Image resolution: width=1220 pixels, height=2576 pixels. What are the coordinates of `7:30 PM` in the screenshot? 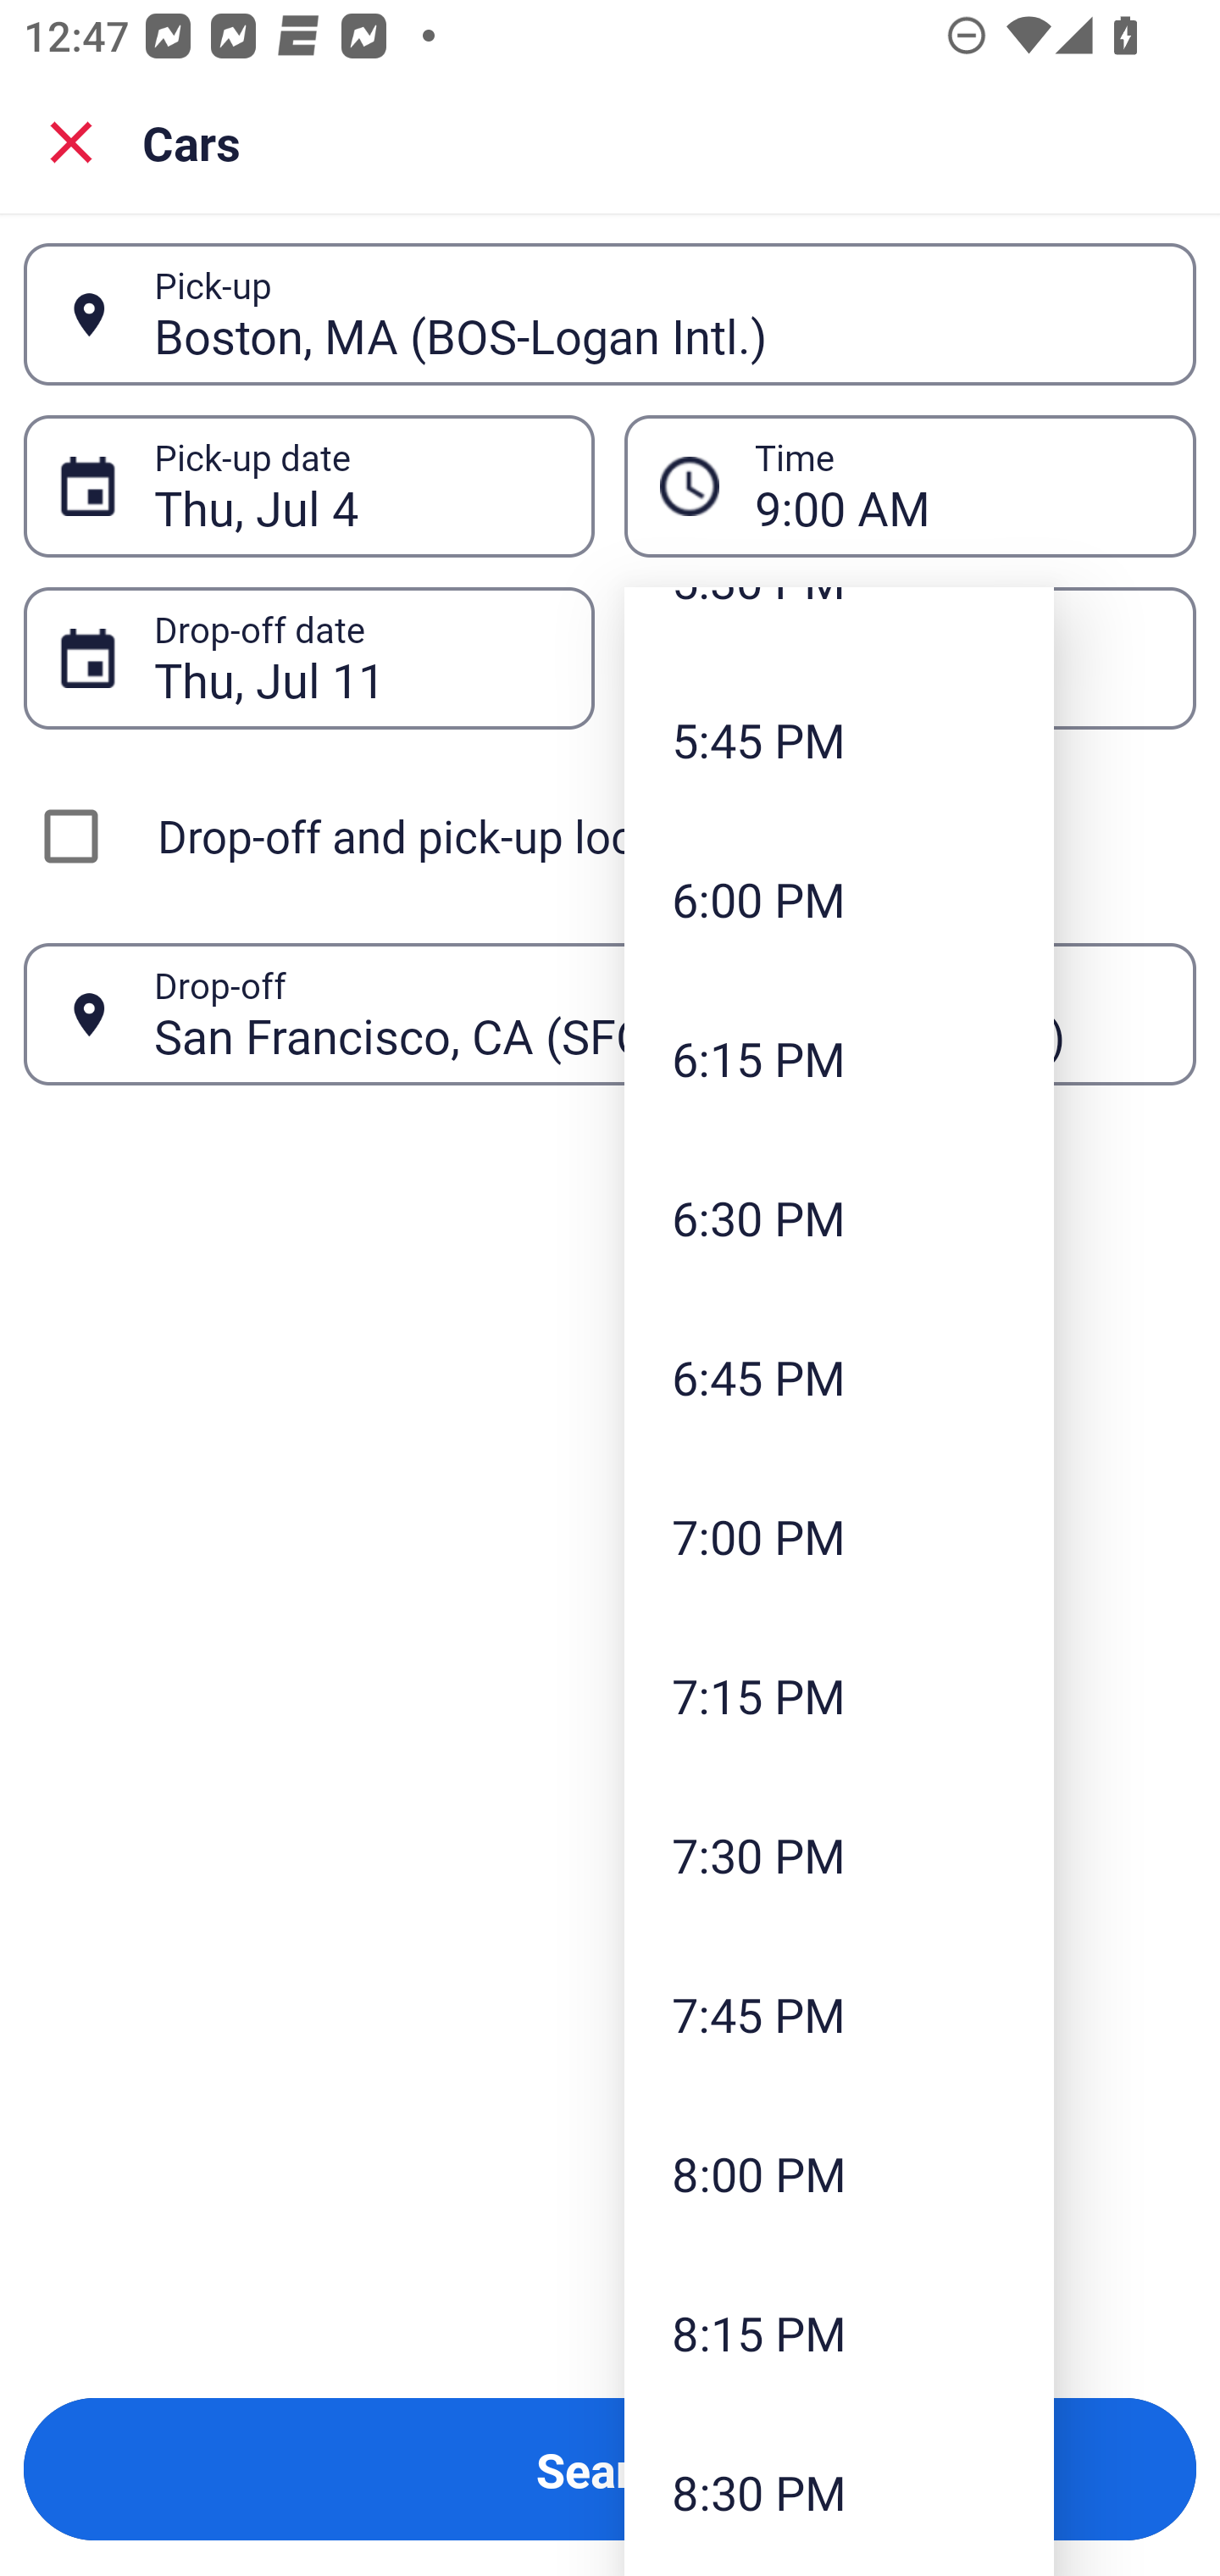 It's located at (839, 1854).